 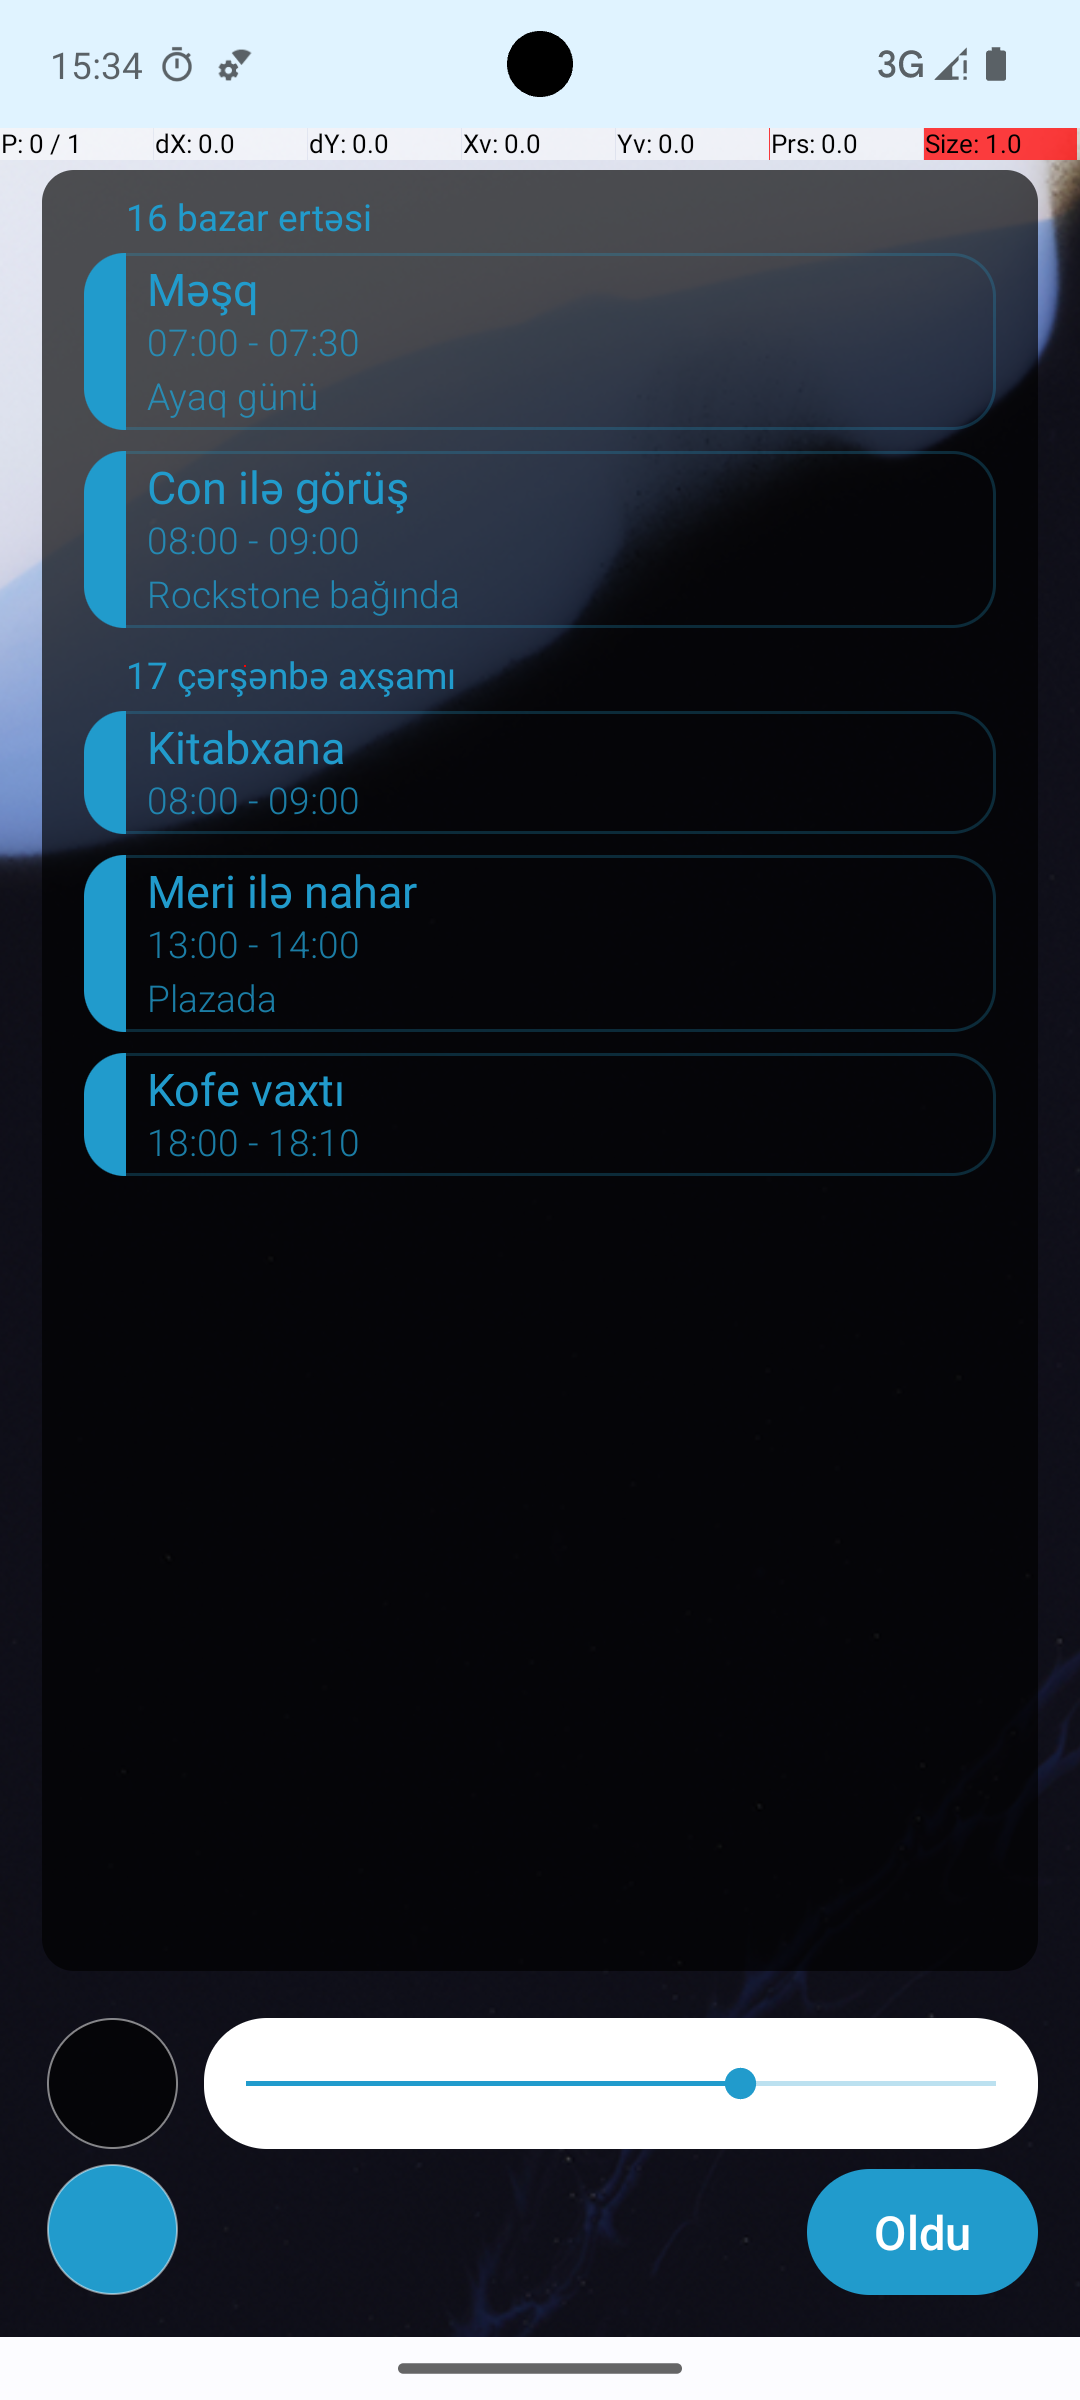 I want to click on Ayaq günü, so click(x=572, y=403).